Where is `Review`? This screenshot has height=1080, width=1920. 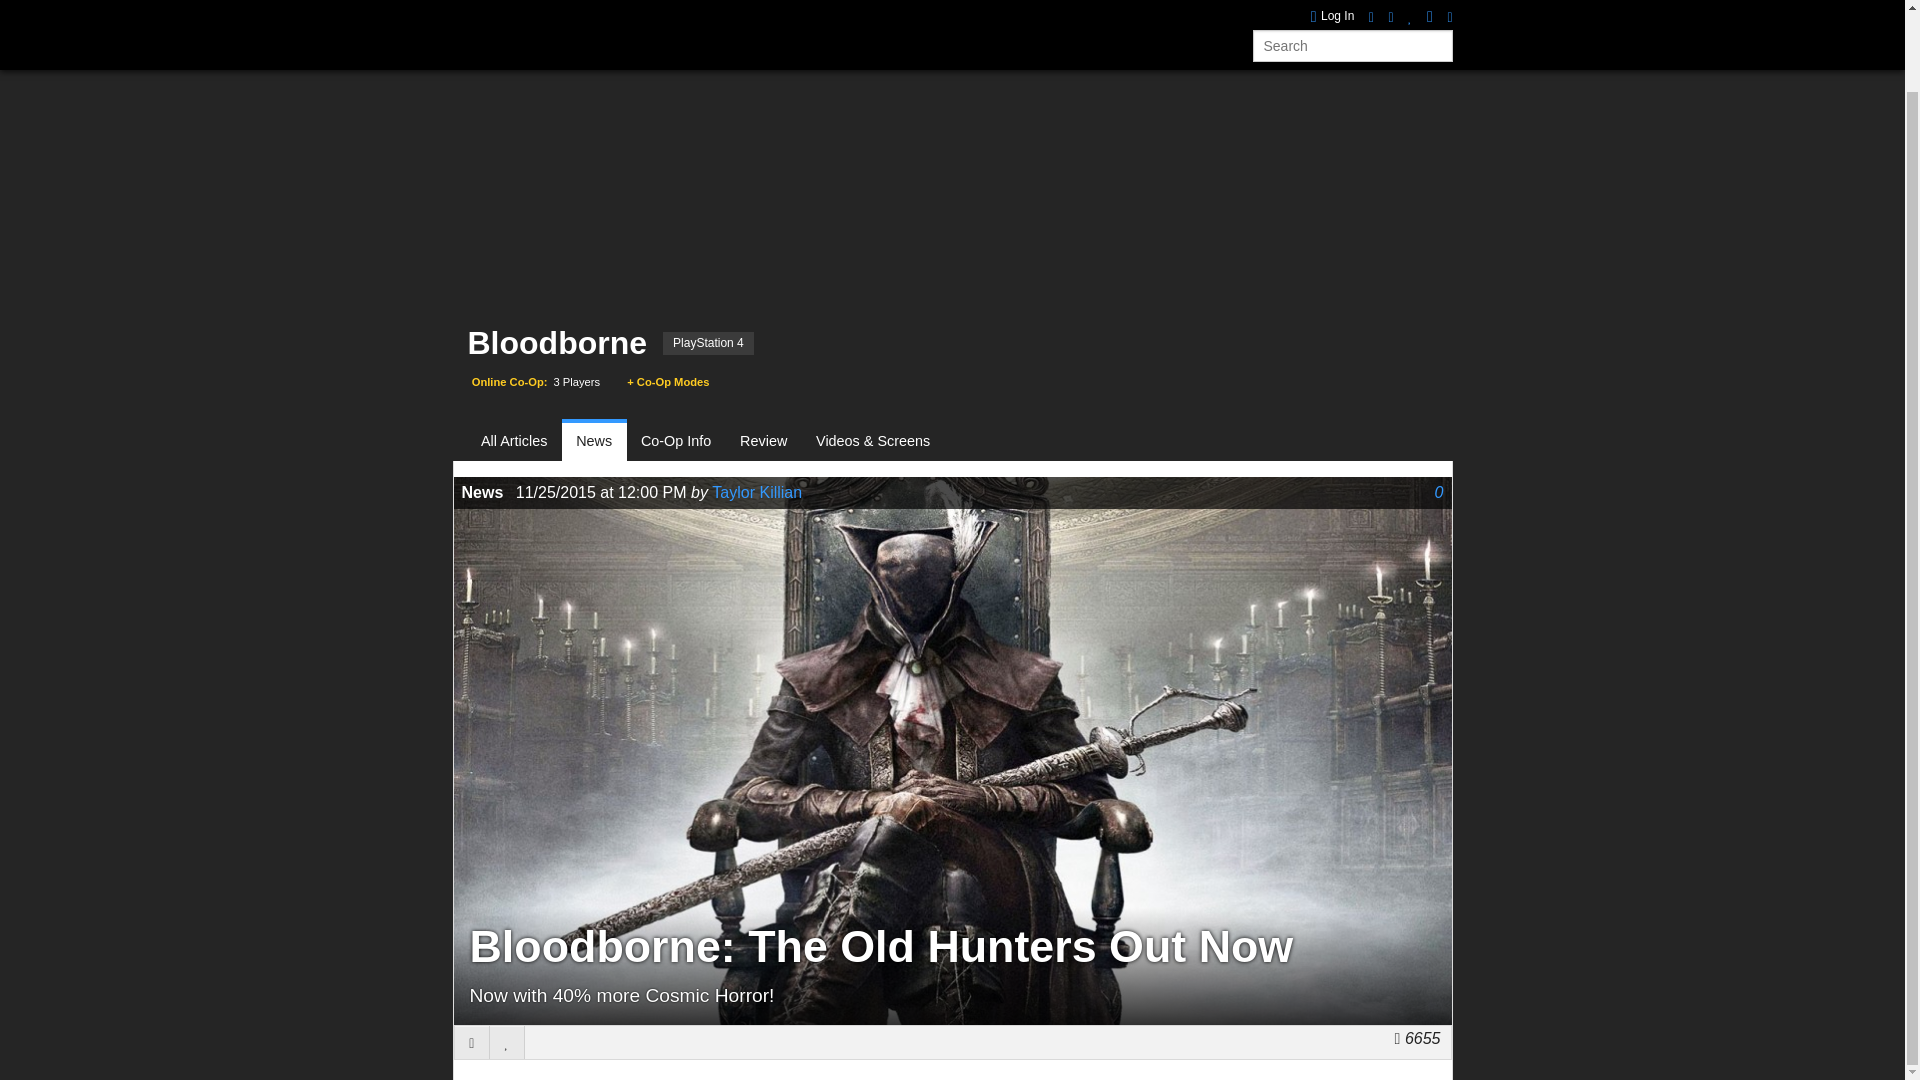
Review is located at coordinates (764, 442).